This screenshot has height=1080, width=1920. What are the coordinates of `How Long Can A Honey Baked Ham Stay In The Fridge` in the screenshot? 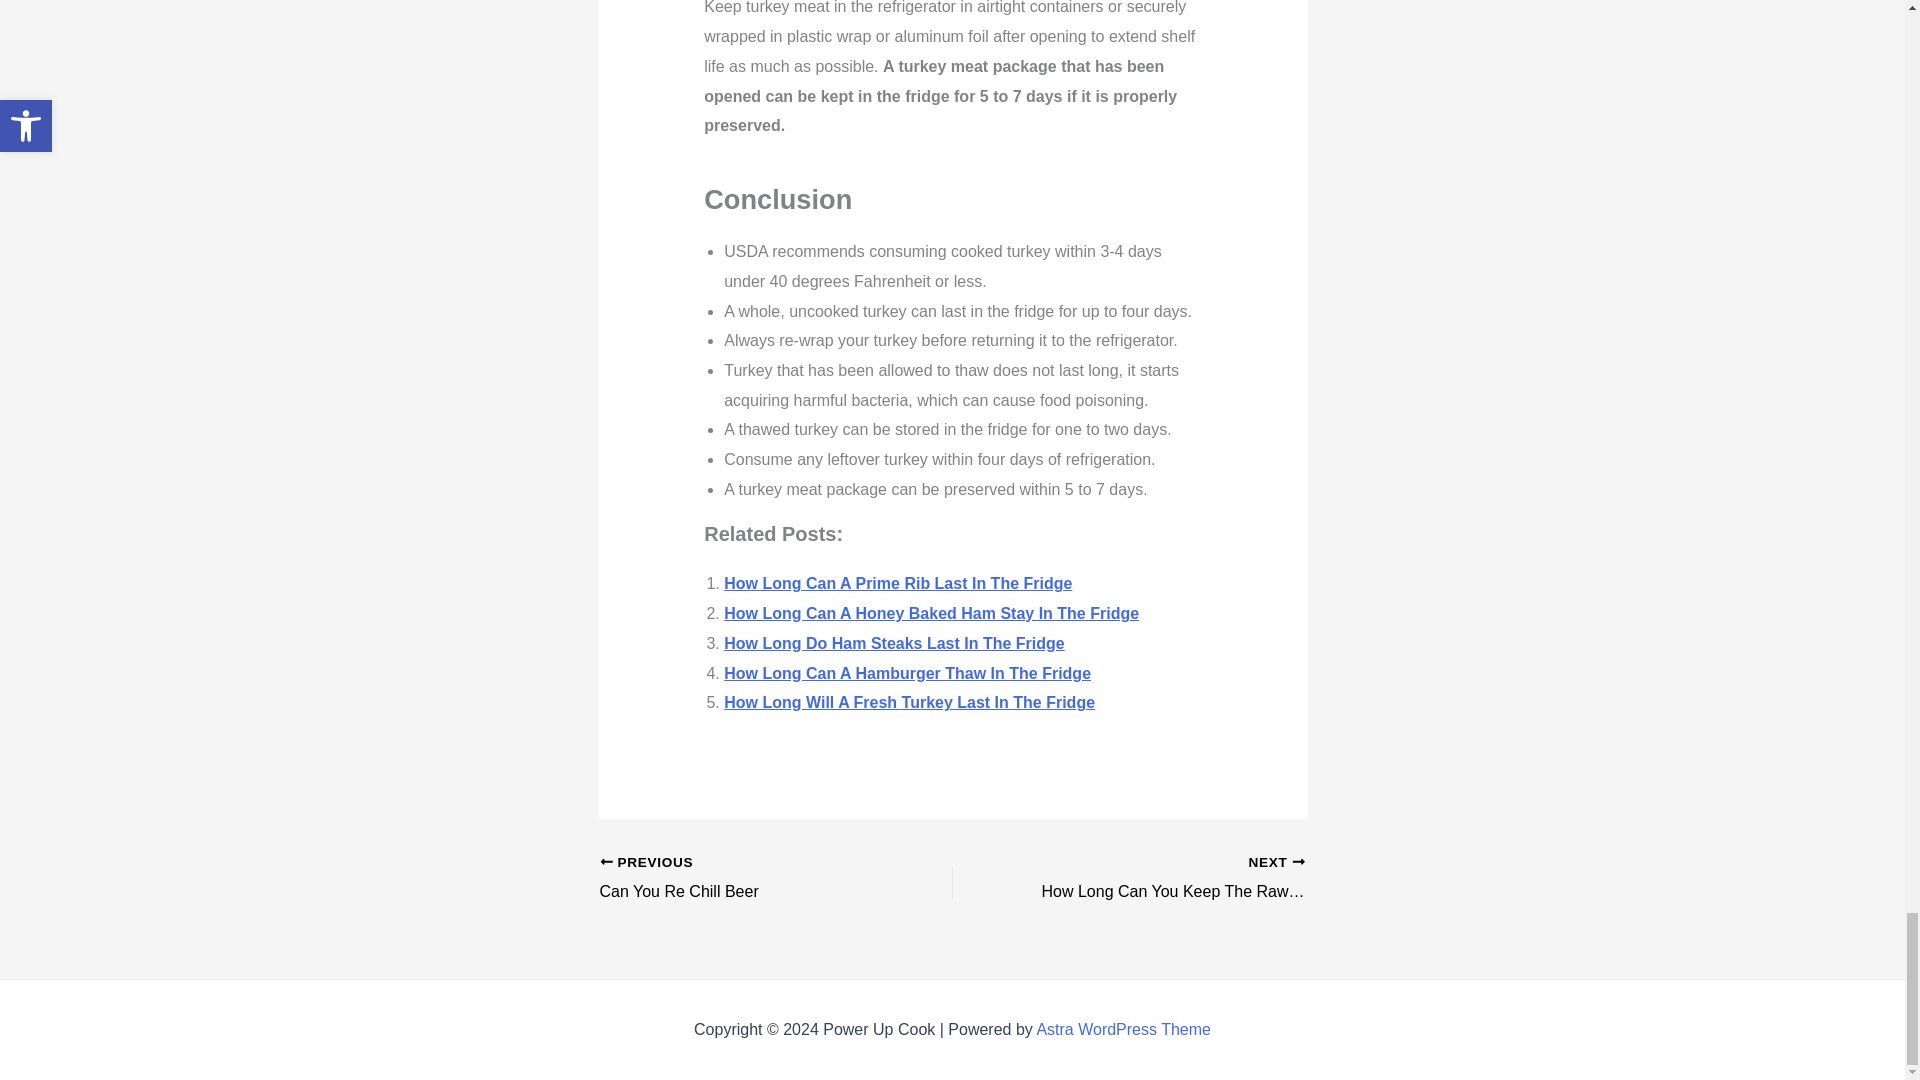 It's located at (930, 613).